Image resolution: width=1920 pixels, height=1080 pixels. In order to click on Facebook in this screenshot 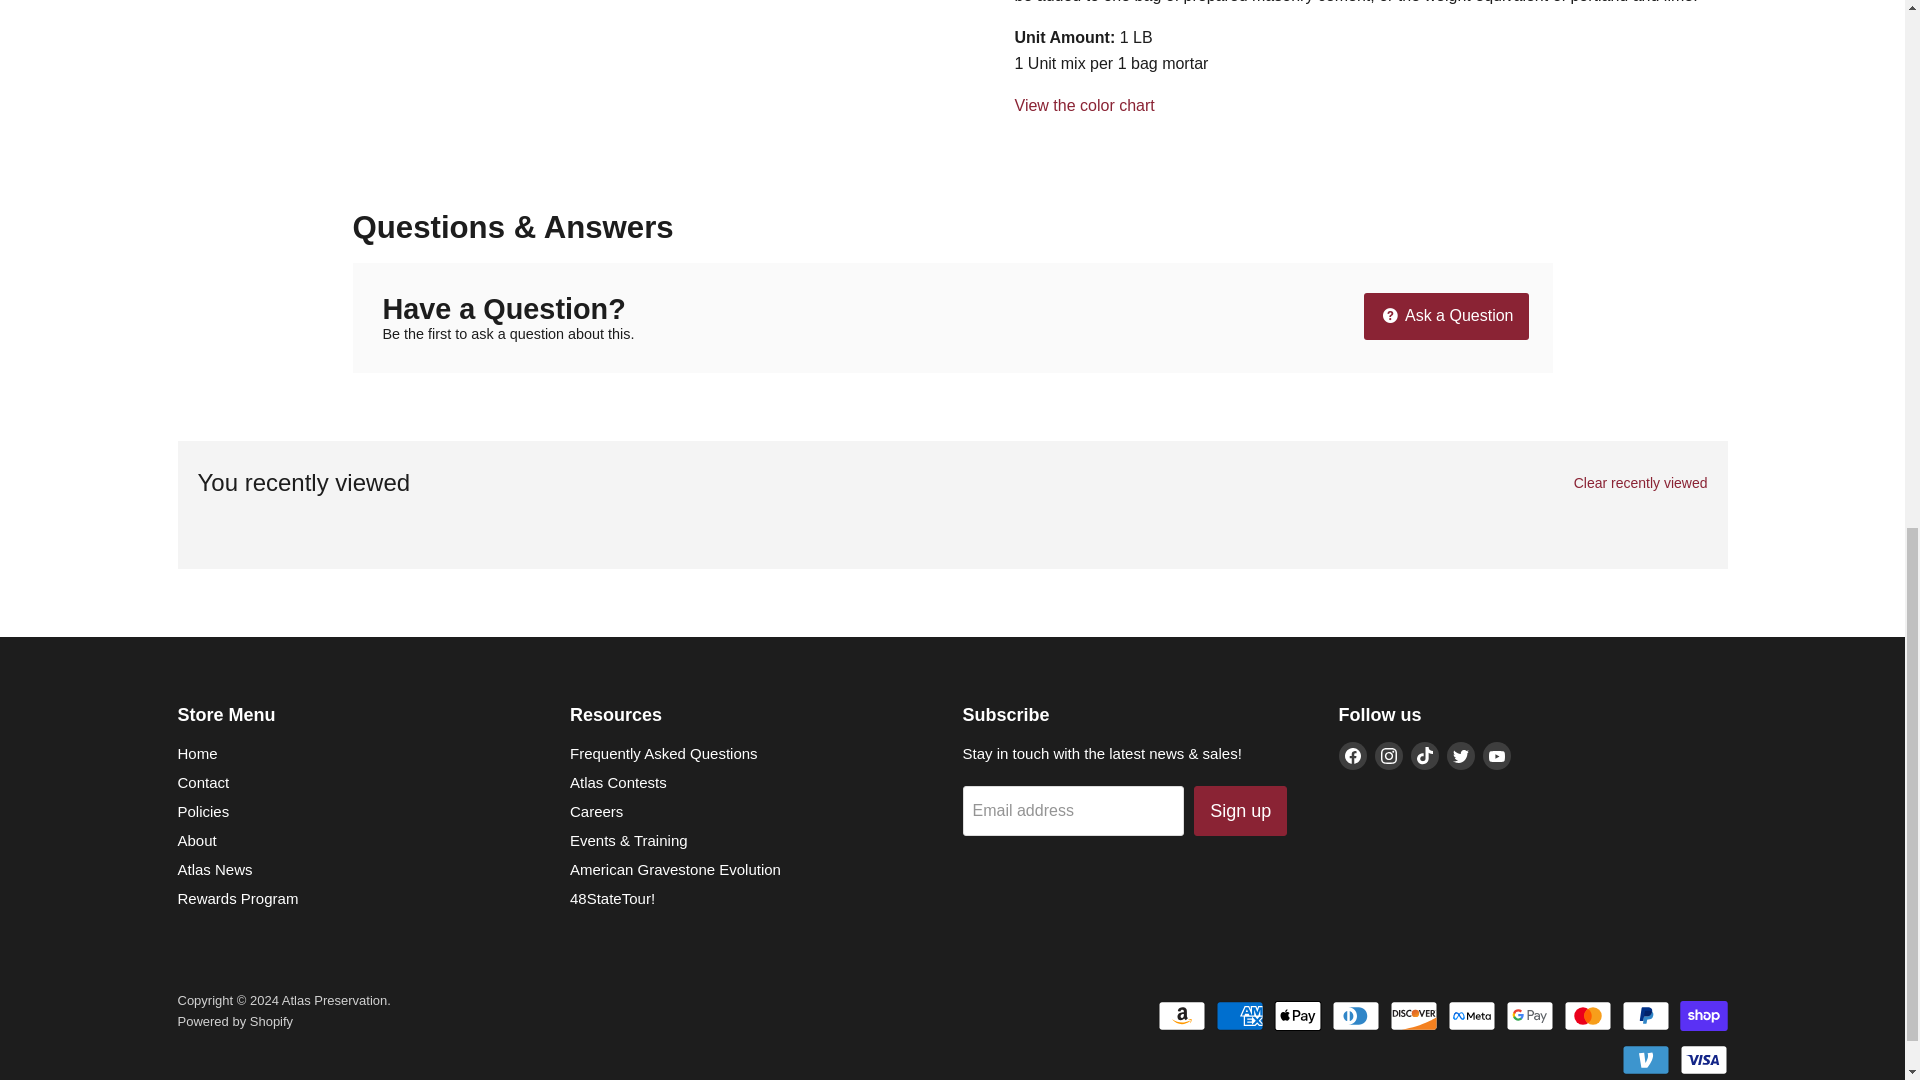, I will do `click(1352, 756)`.